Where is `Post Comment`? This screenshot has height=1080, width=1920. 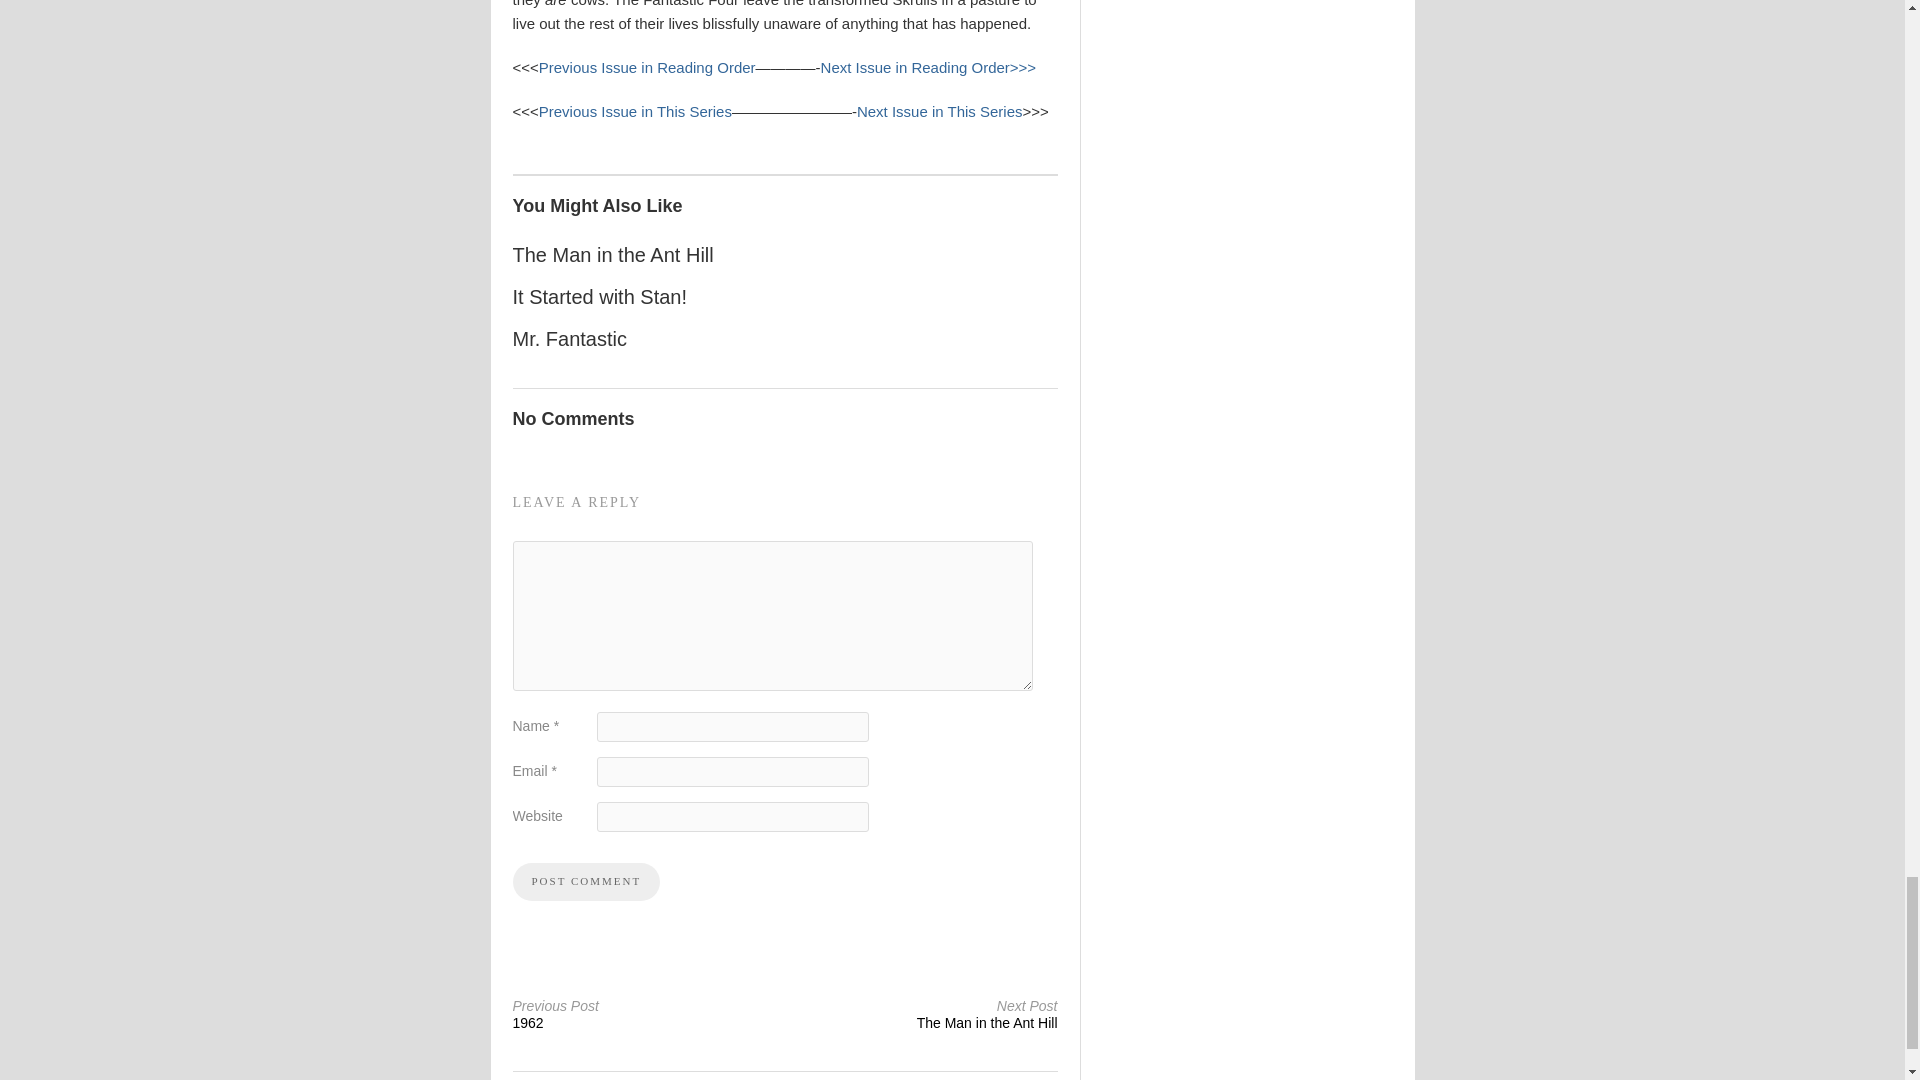
Post Comment is located at coordinates (586, 881).